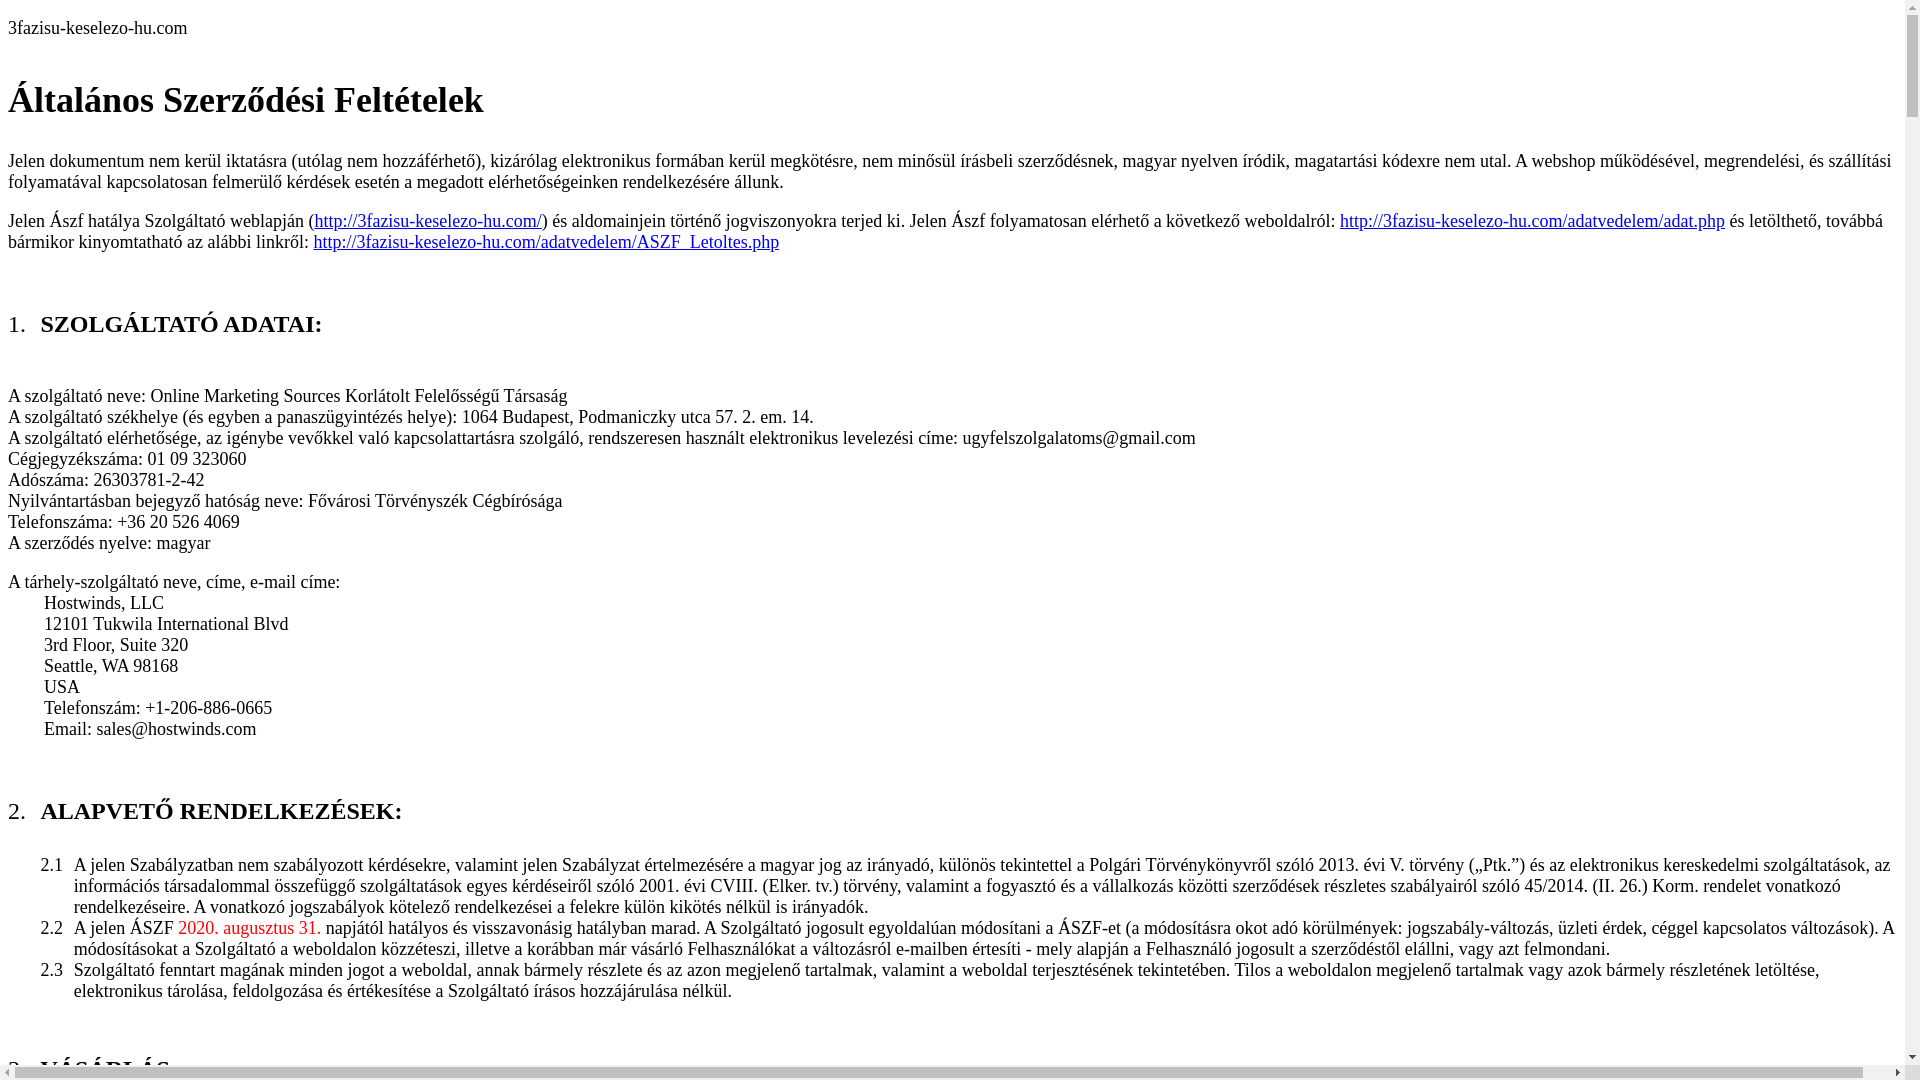 Image resolution: width=1920 pixels, height=1080 pixels. What do you see at coordinates (546, 242) in the screenshot?
I see `http://3fazisu-keselezo-hu.com/adatvedelem/ASZF_Letoltes.php` at bounding box center [546, 242].